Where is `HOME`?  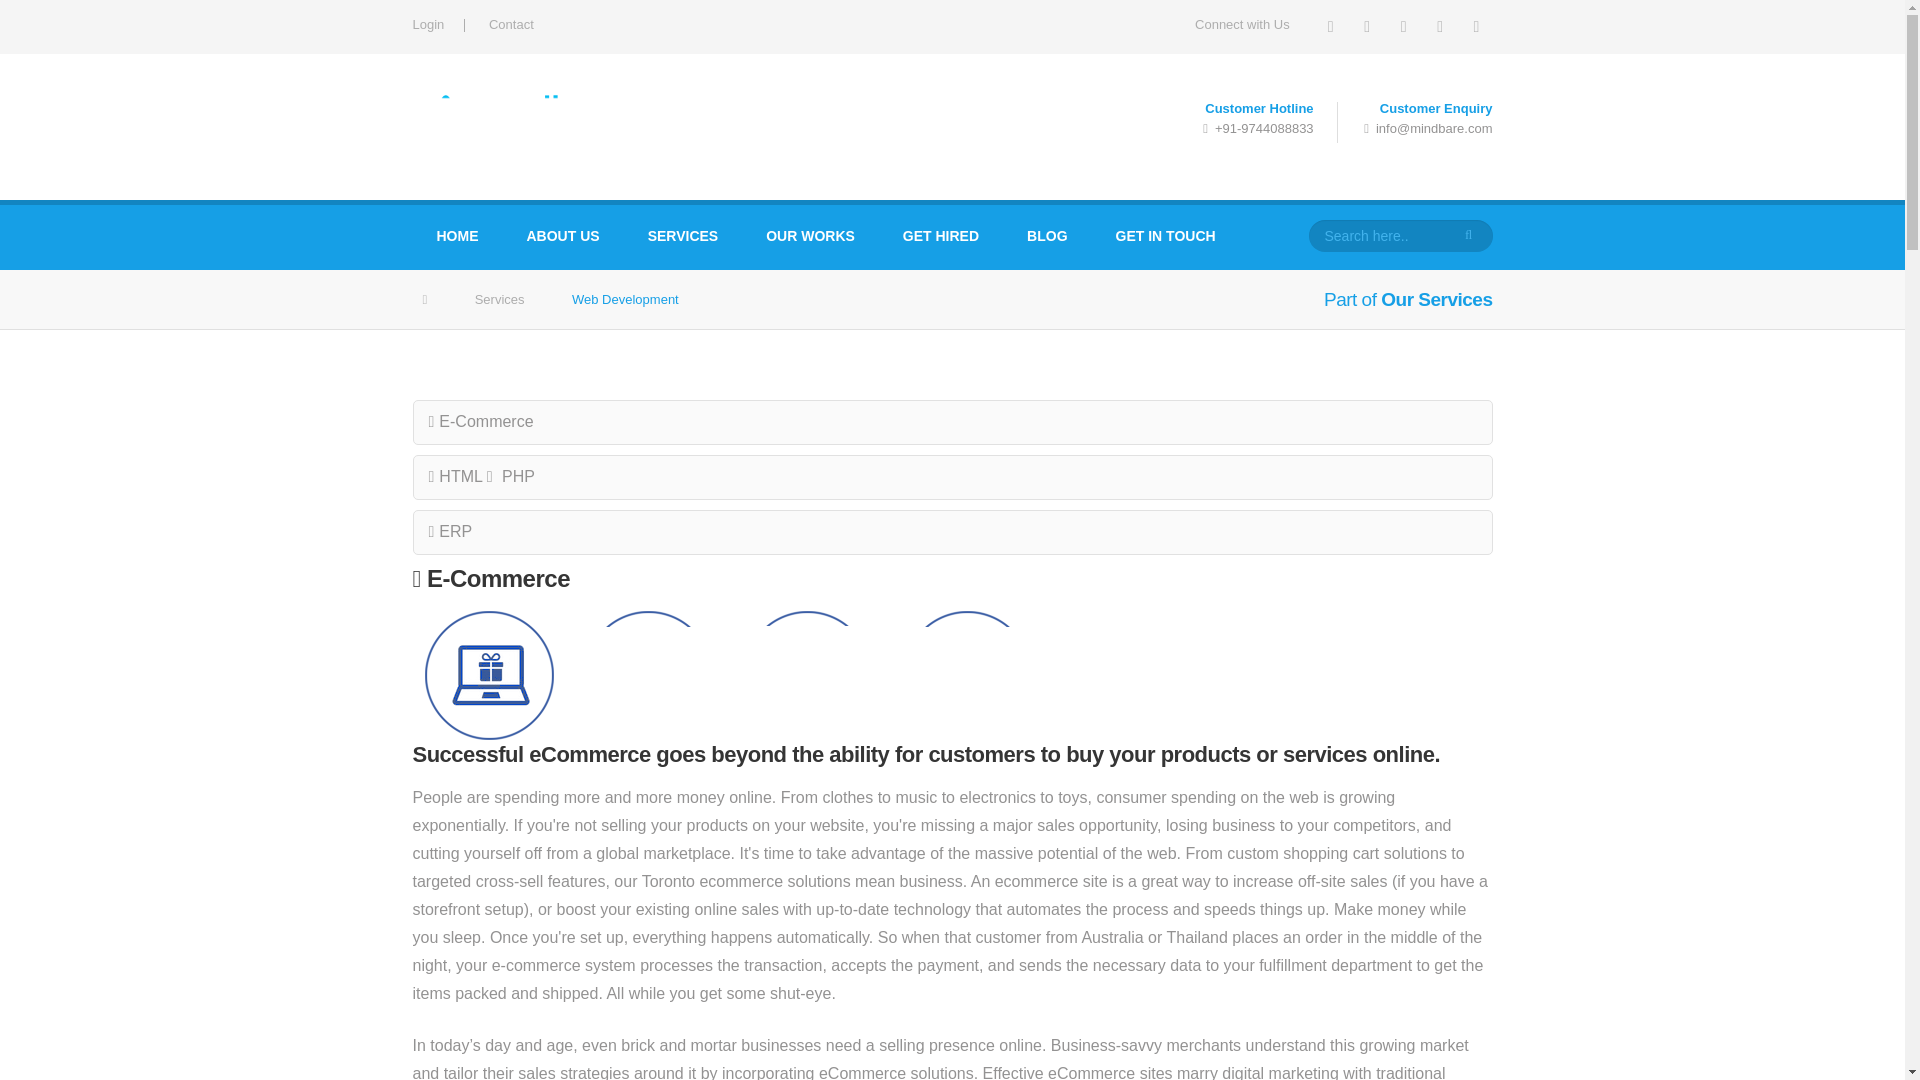 HOME is located at coordinates (456, 238).